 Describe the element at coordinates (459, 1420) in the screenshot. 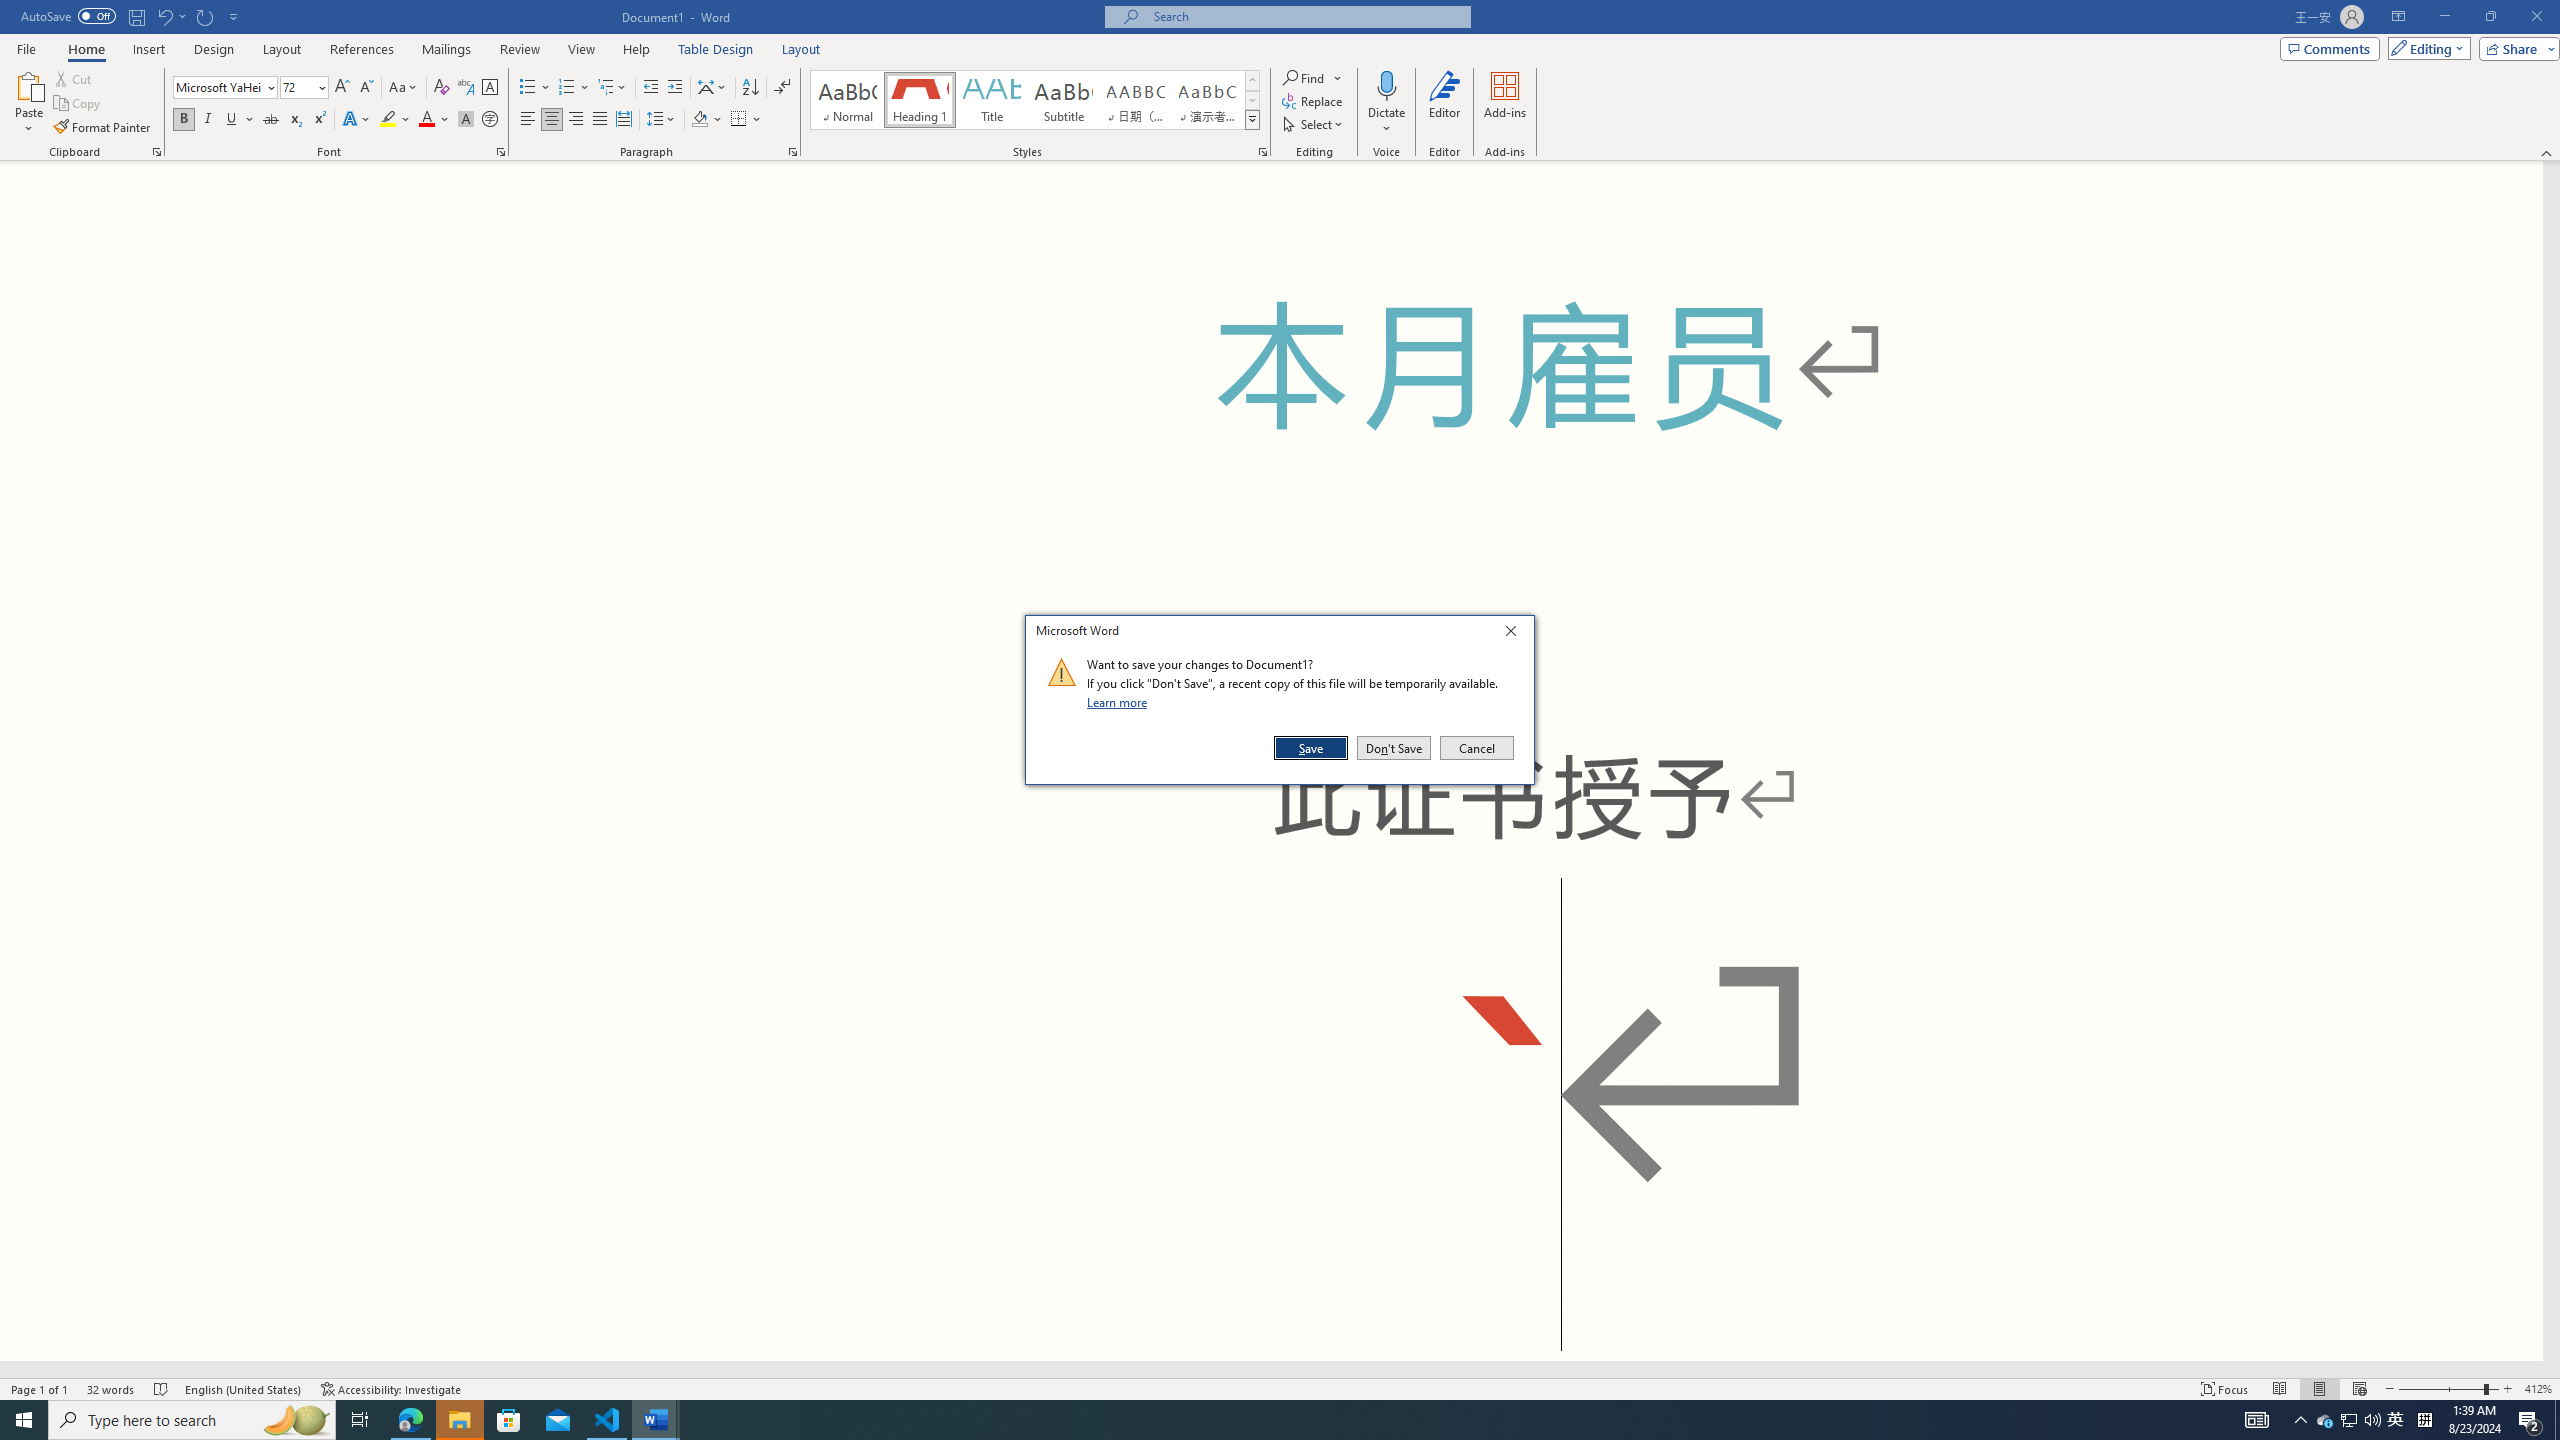

I see `File Explorer - 1 running window` at that location.